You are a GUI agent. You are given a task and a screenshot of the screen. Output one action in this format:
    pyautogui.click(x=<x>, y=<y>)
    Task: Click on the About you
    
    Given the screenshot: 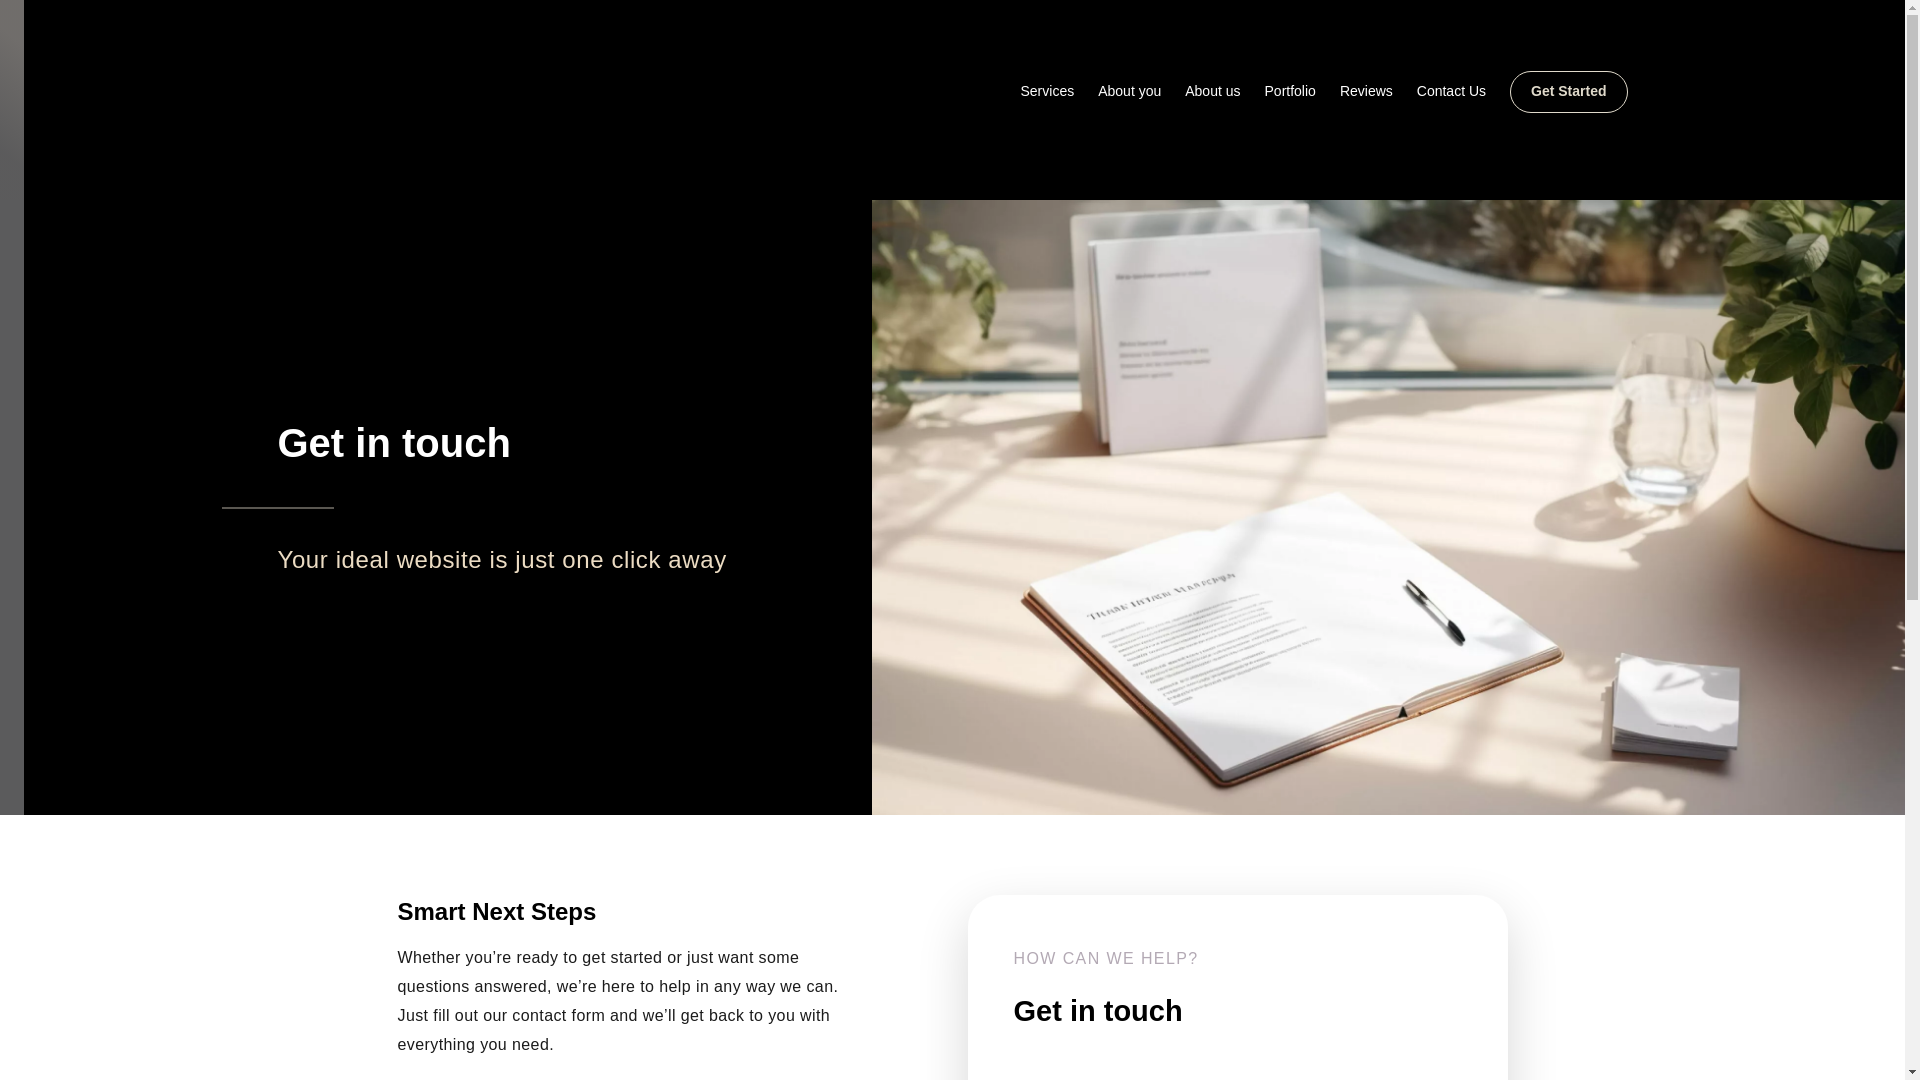 What is the action you would take?
    pyautogui.click(x=1130, y=92)
    